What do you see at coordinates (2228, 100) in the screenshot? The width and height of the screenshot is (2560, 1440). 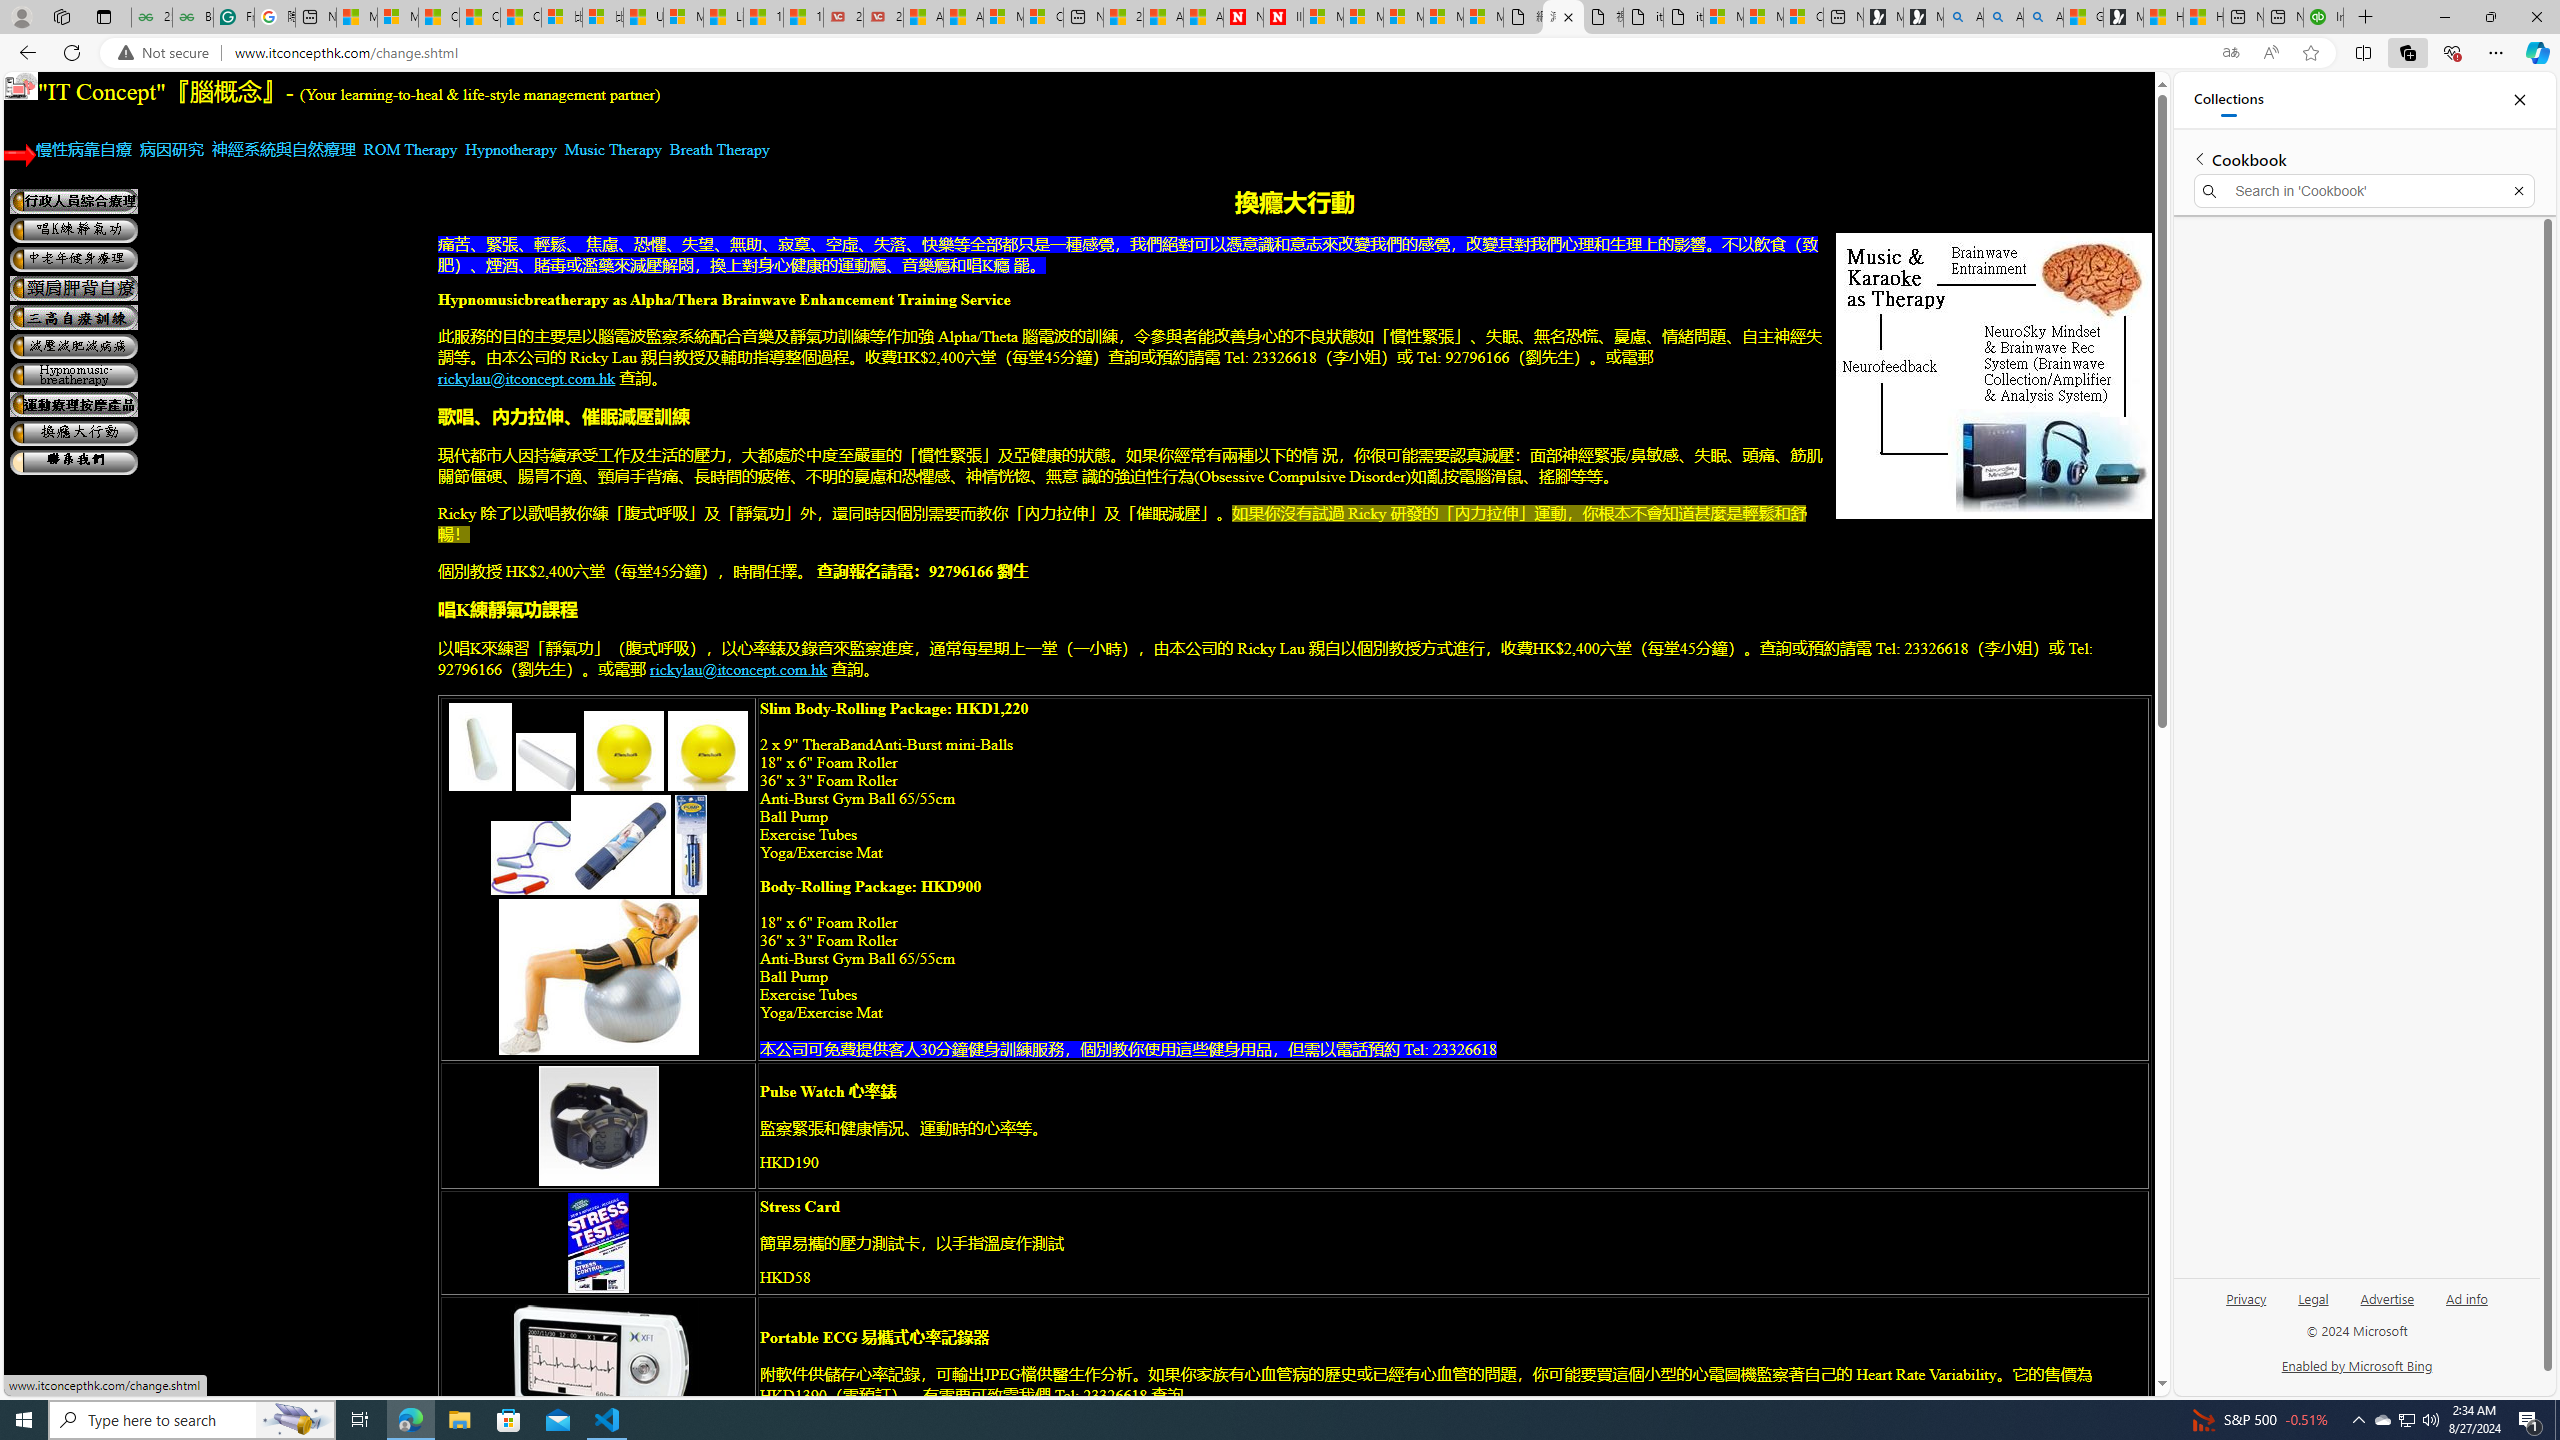 I see `Collections` at bounding box center [2228, 100].